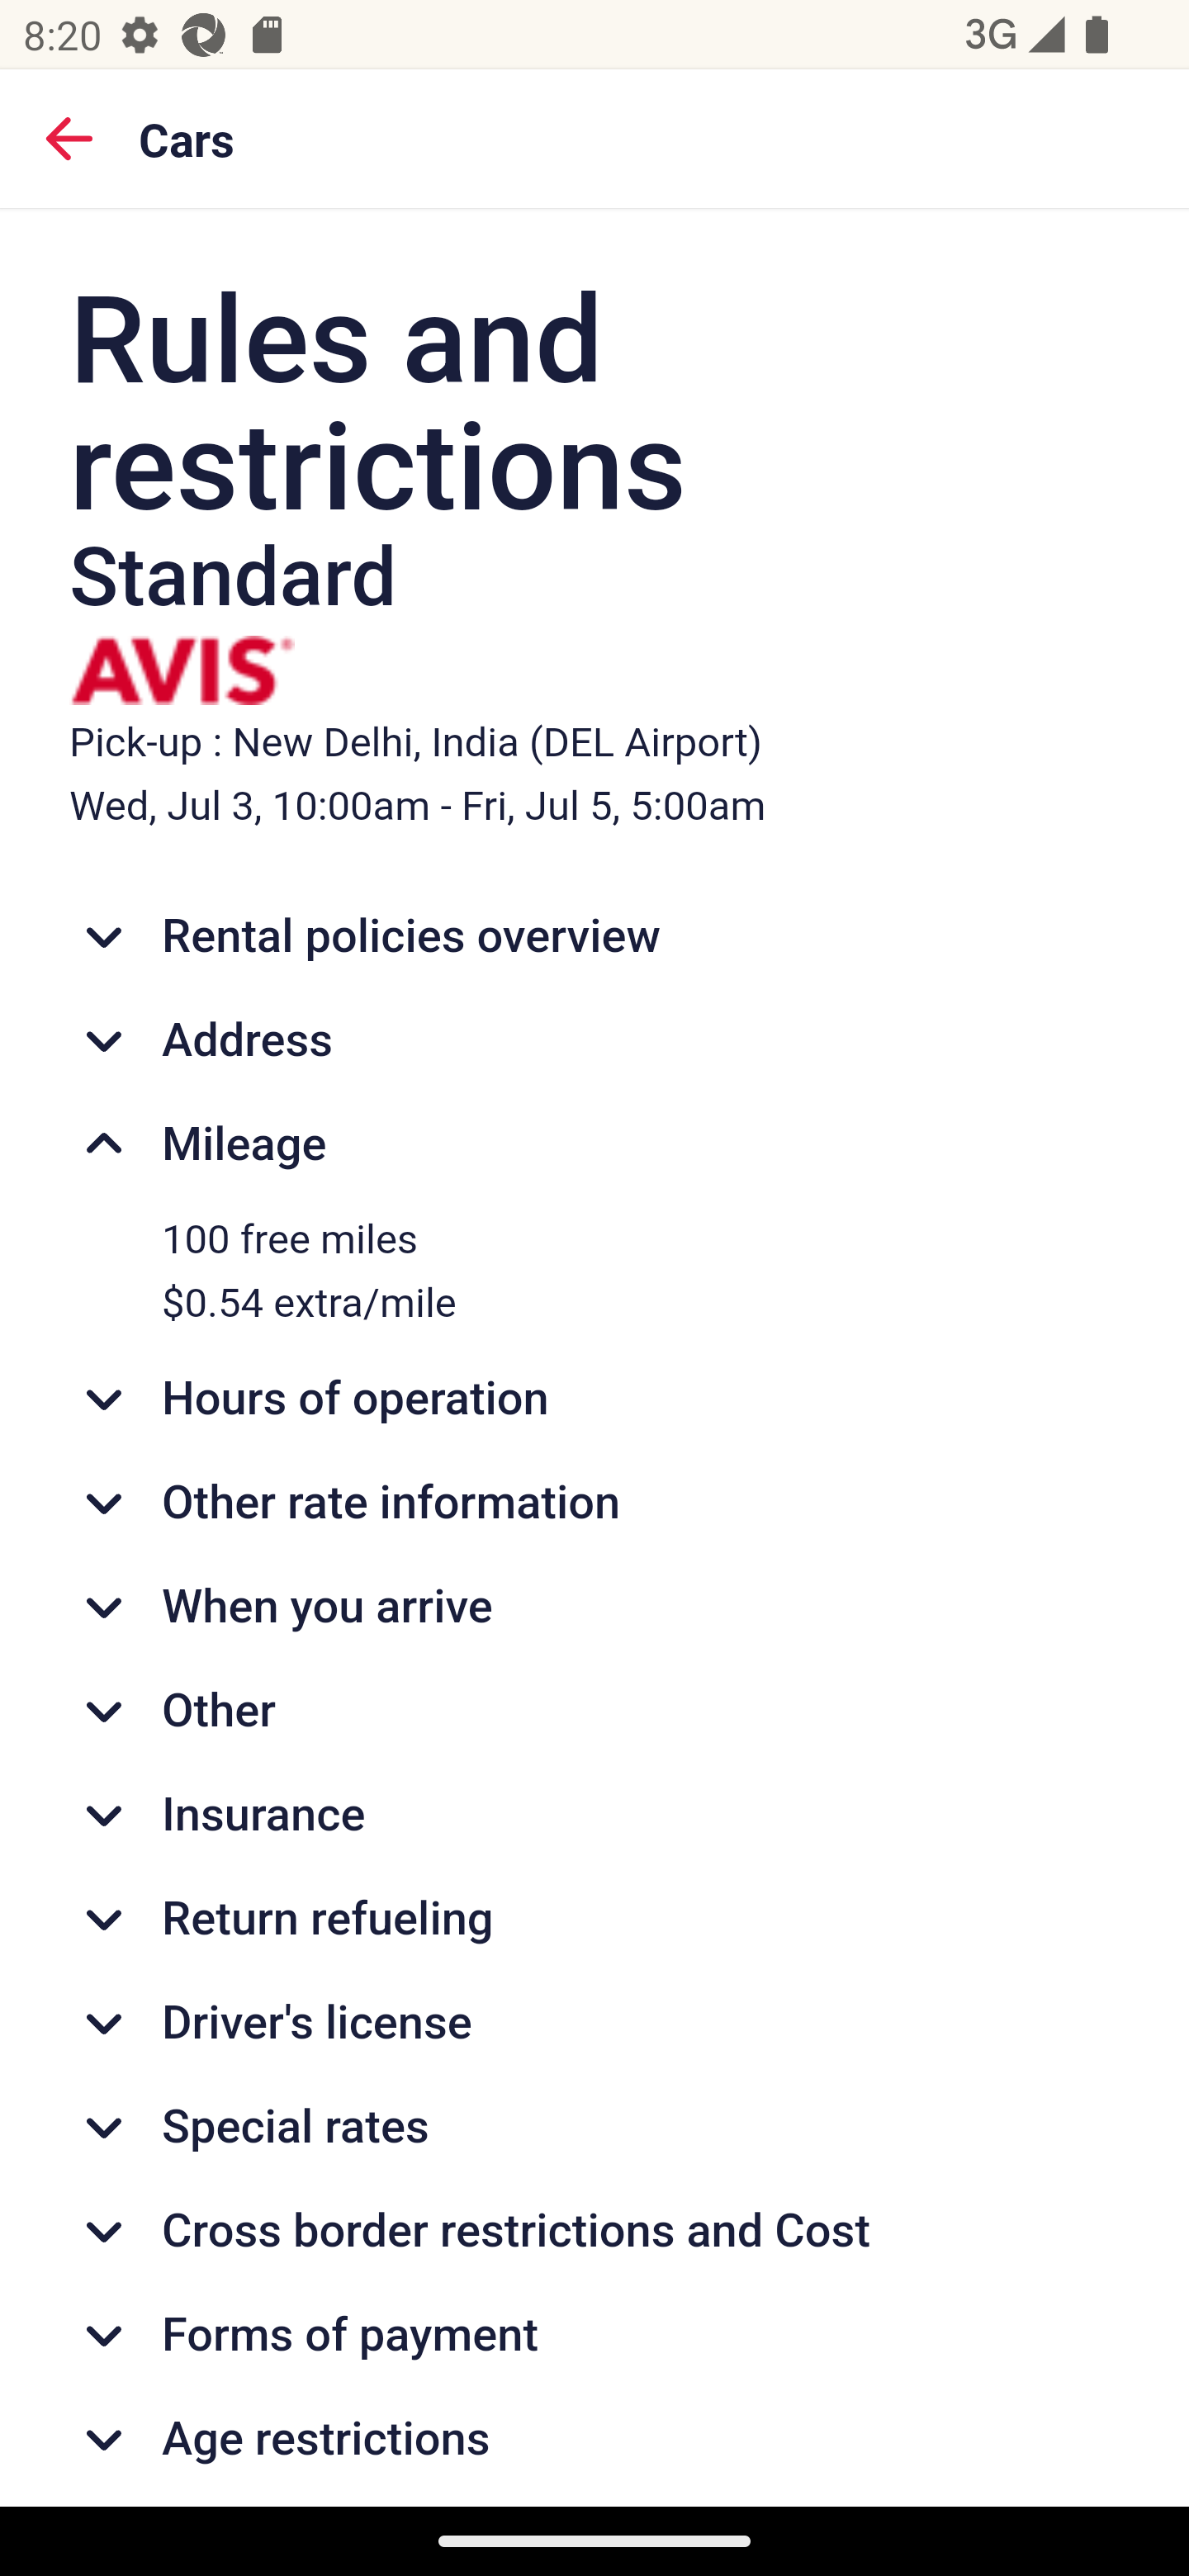 The height and width of the screenshot is (2576, 1189). What do you see at coordinates (596, 2126) in the screenshot?
I see `Special rates` at bounding box center [596, 2126].